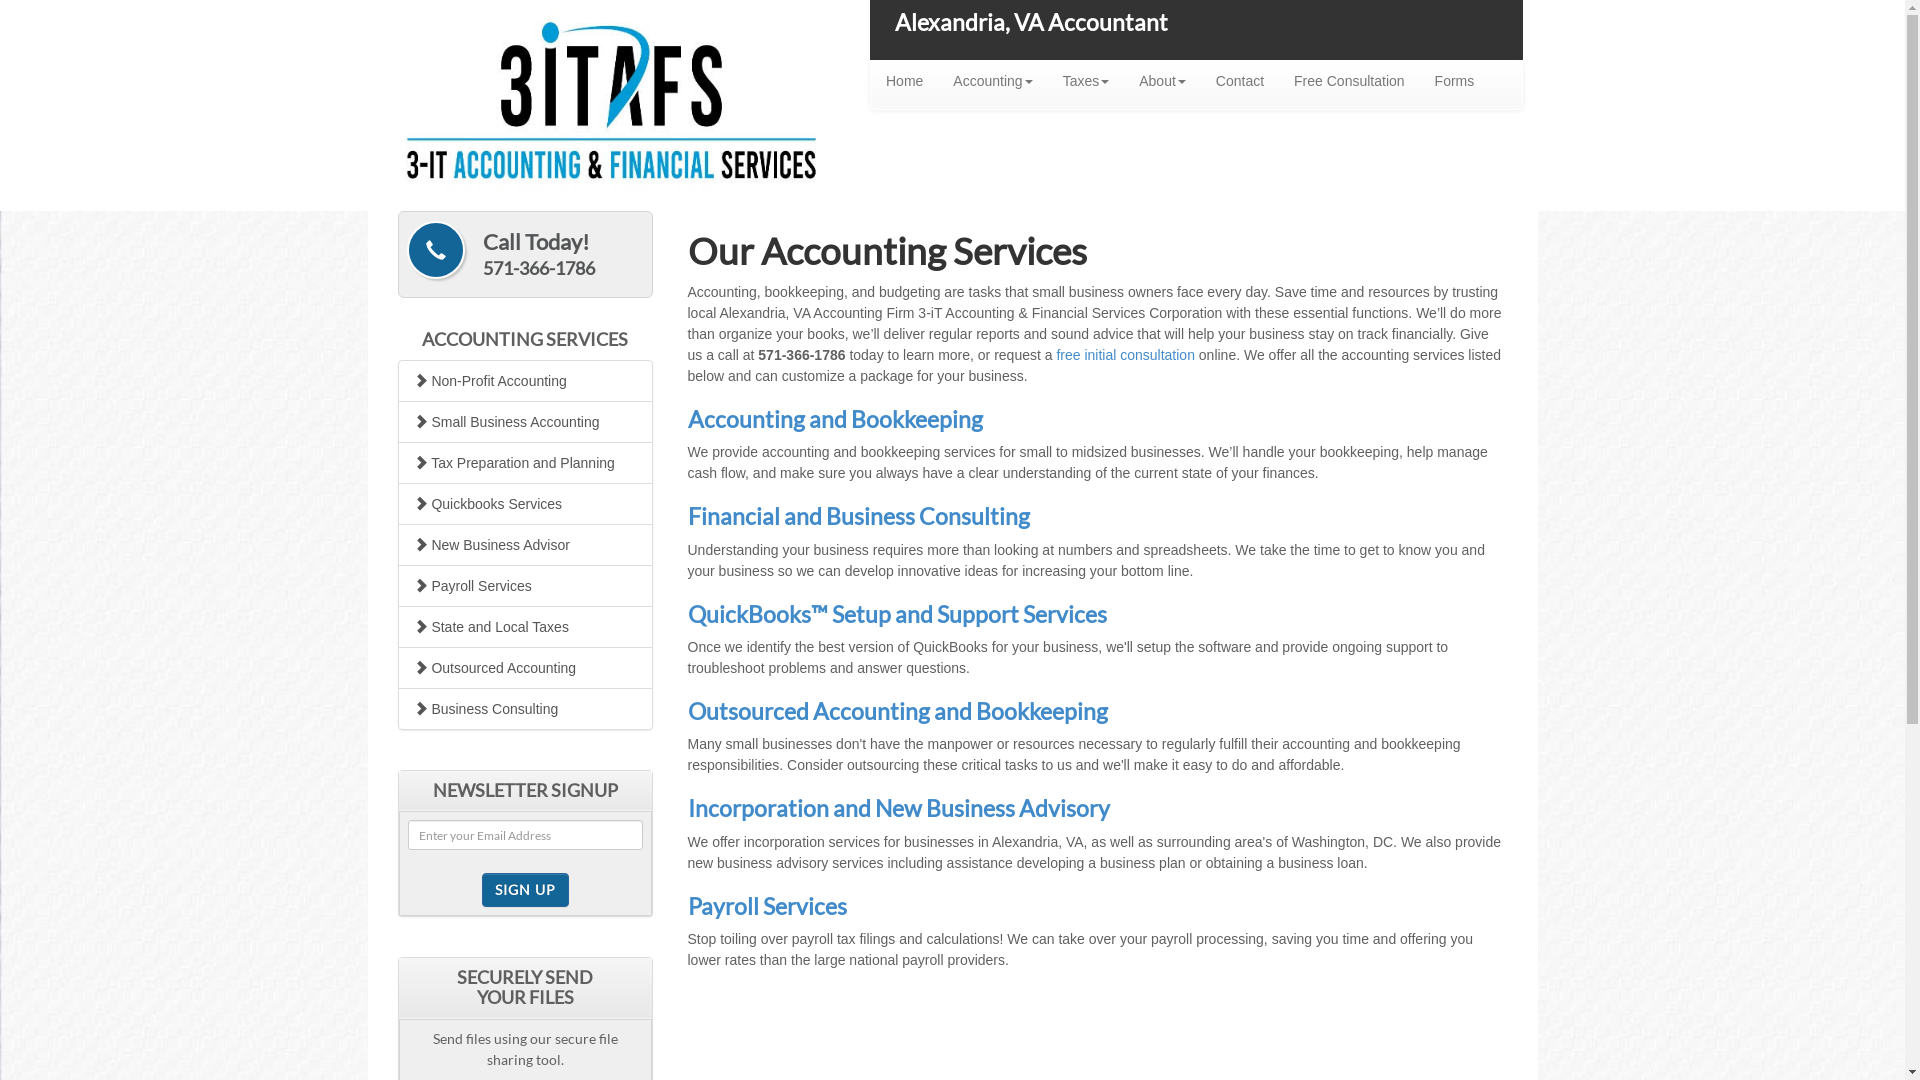  I want to click on Outsourced Accounting, so click(526, 668).